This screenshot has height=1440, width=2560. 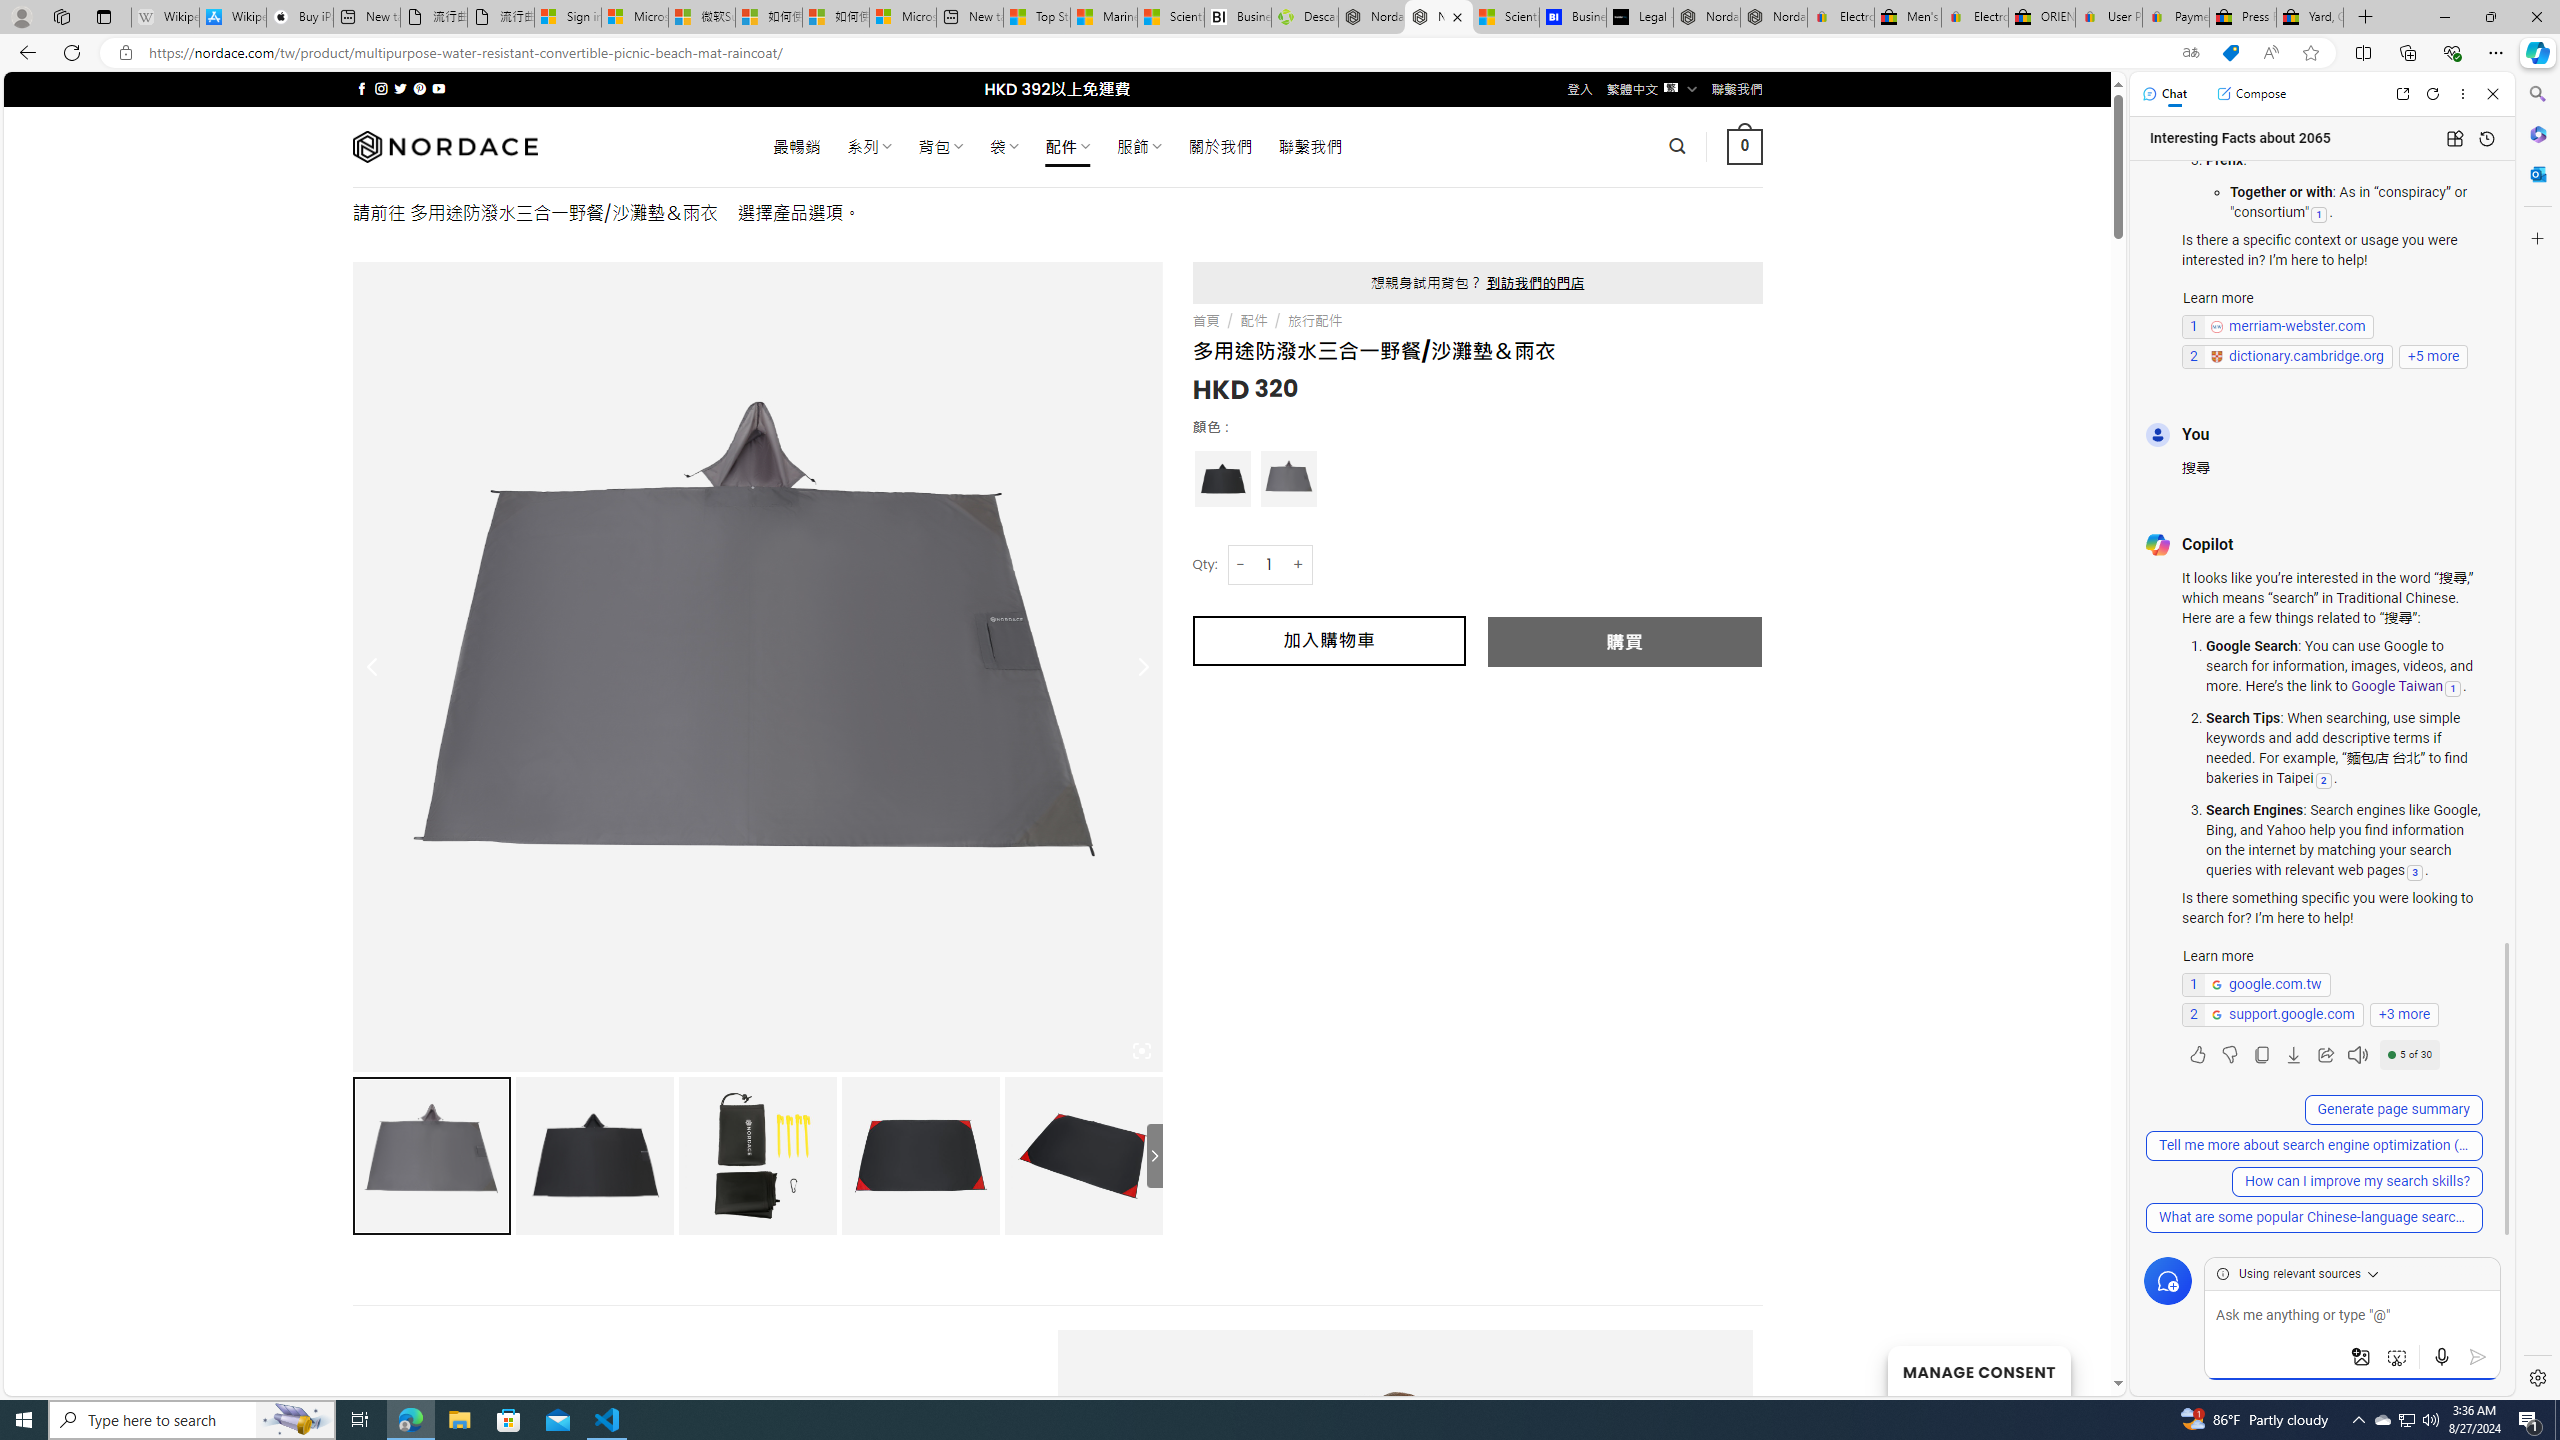 I want to click on Class: iconic-woothumbs-fullscreen, so click(x=1142, y=1052).